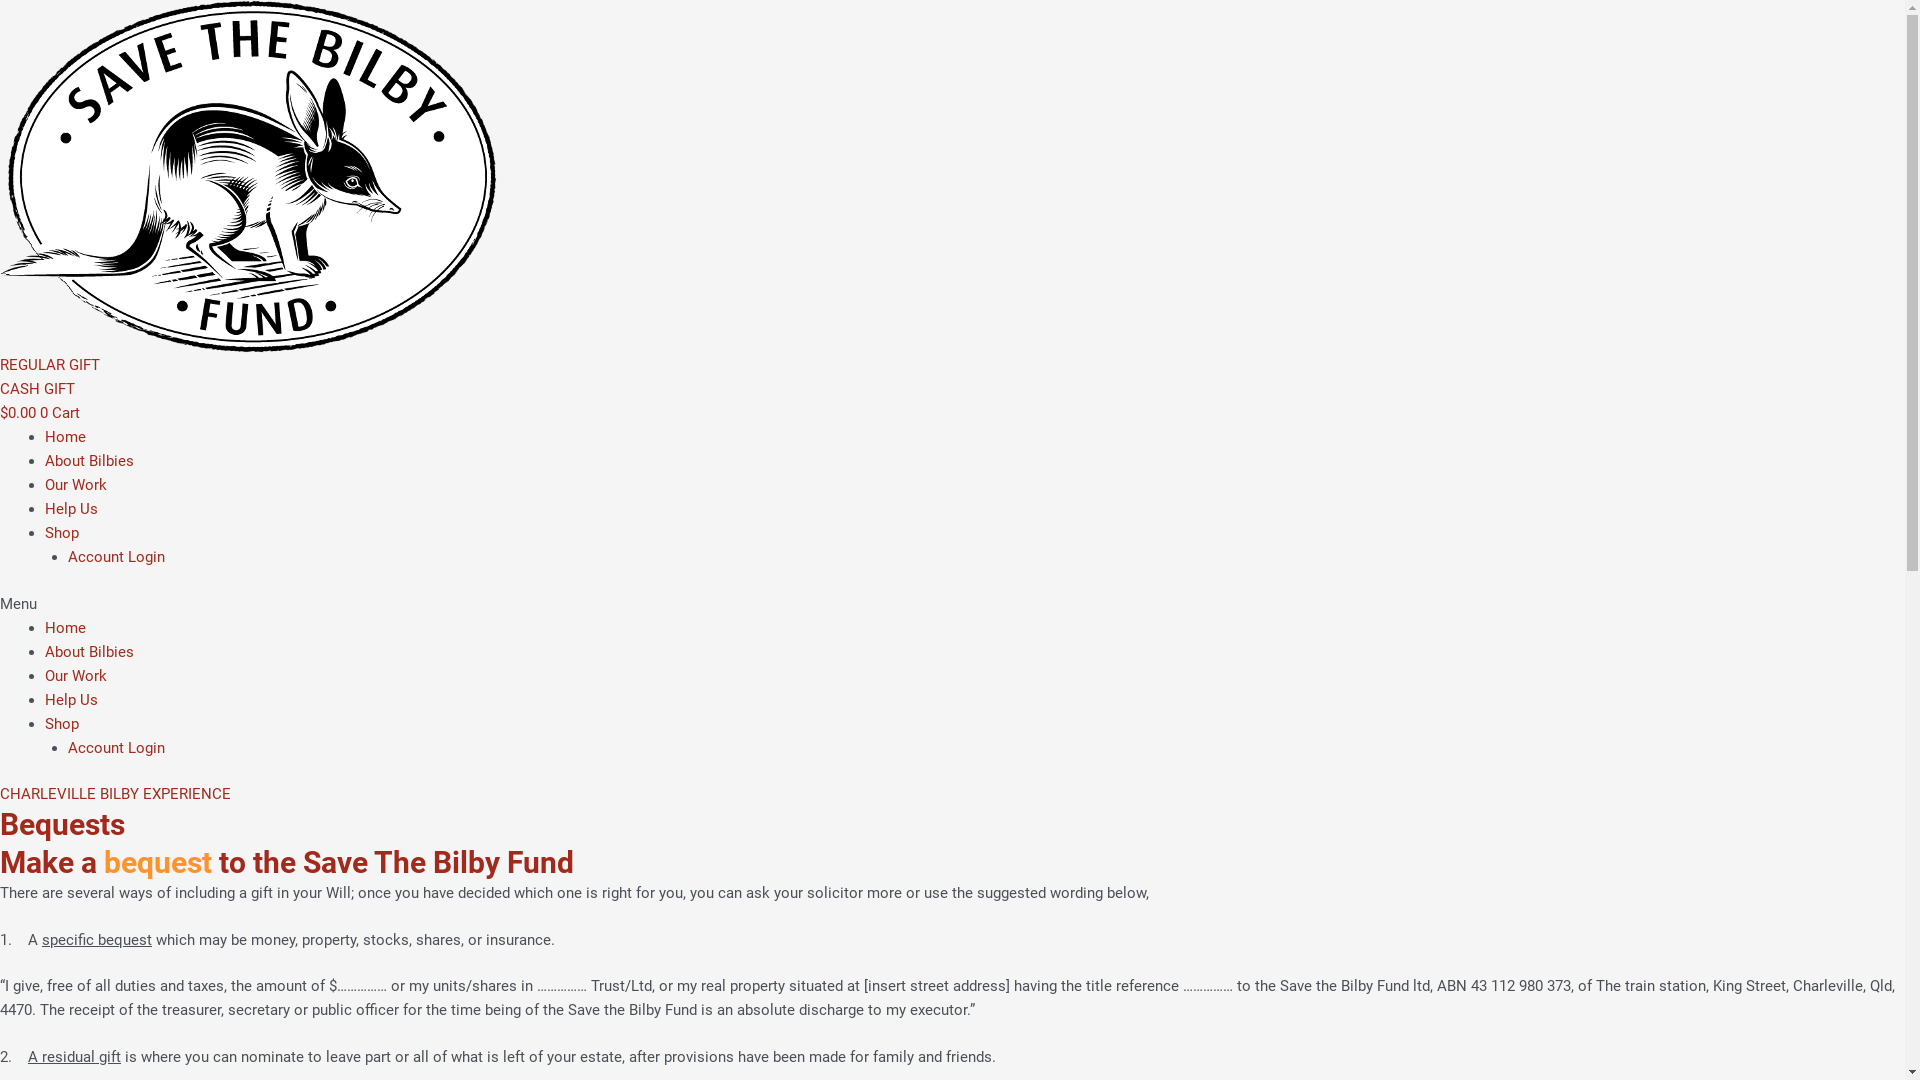 The height and width of the screenshot is (1080, 1920). Describe the element at coordinates (76, 675) in the screenshot. I see `Our Work` at that location.